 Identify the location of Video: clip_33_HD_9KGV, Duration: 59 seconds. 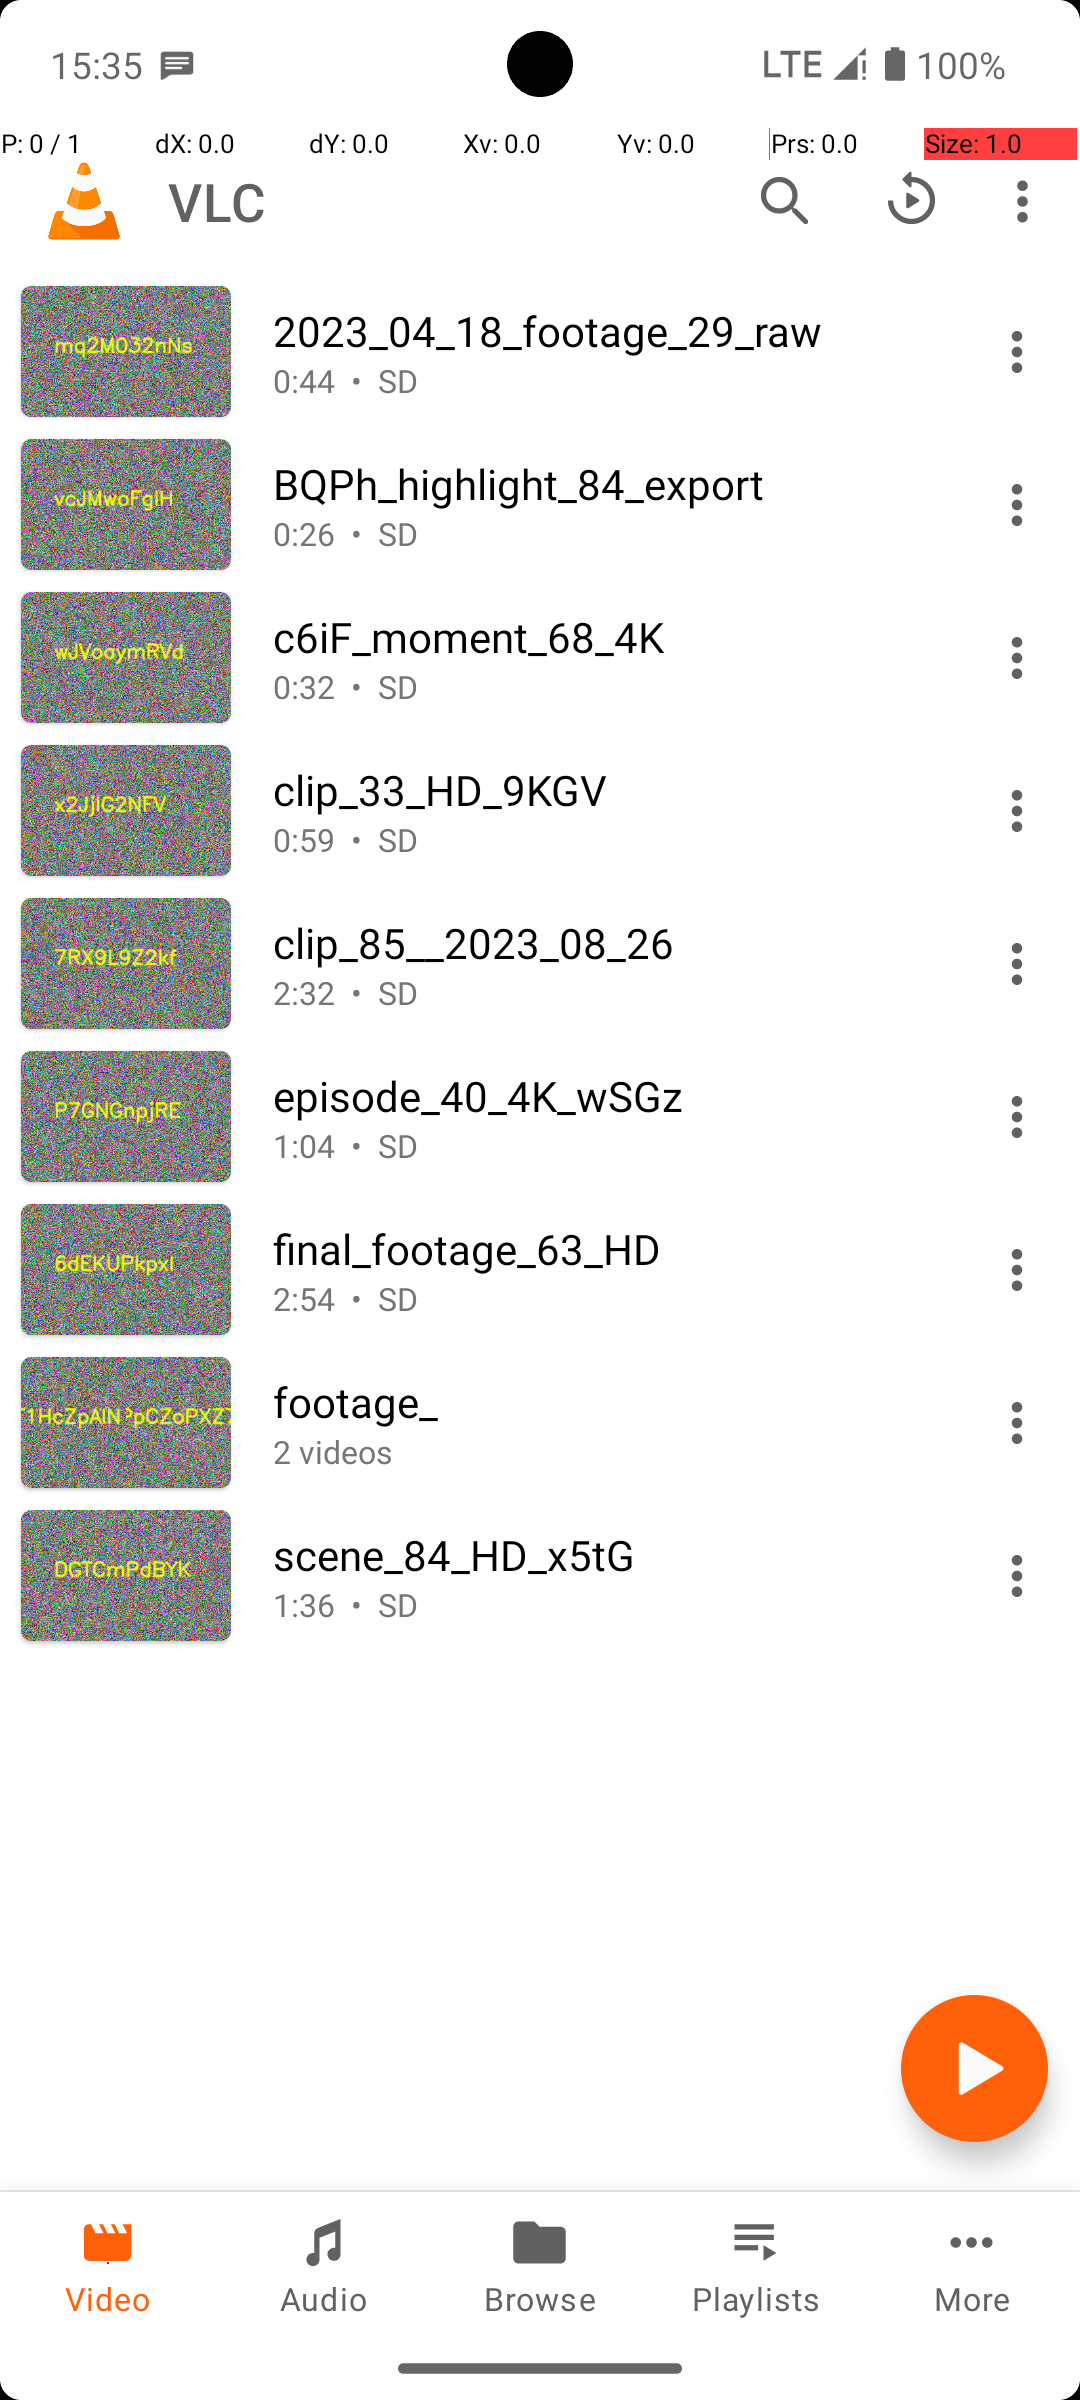
(540, 810).